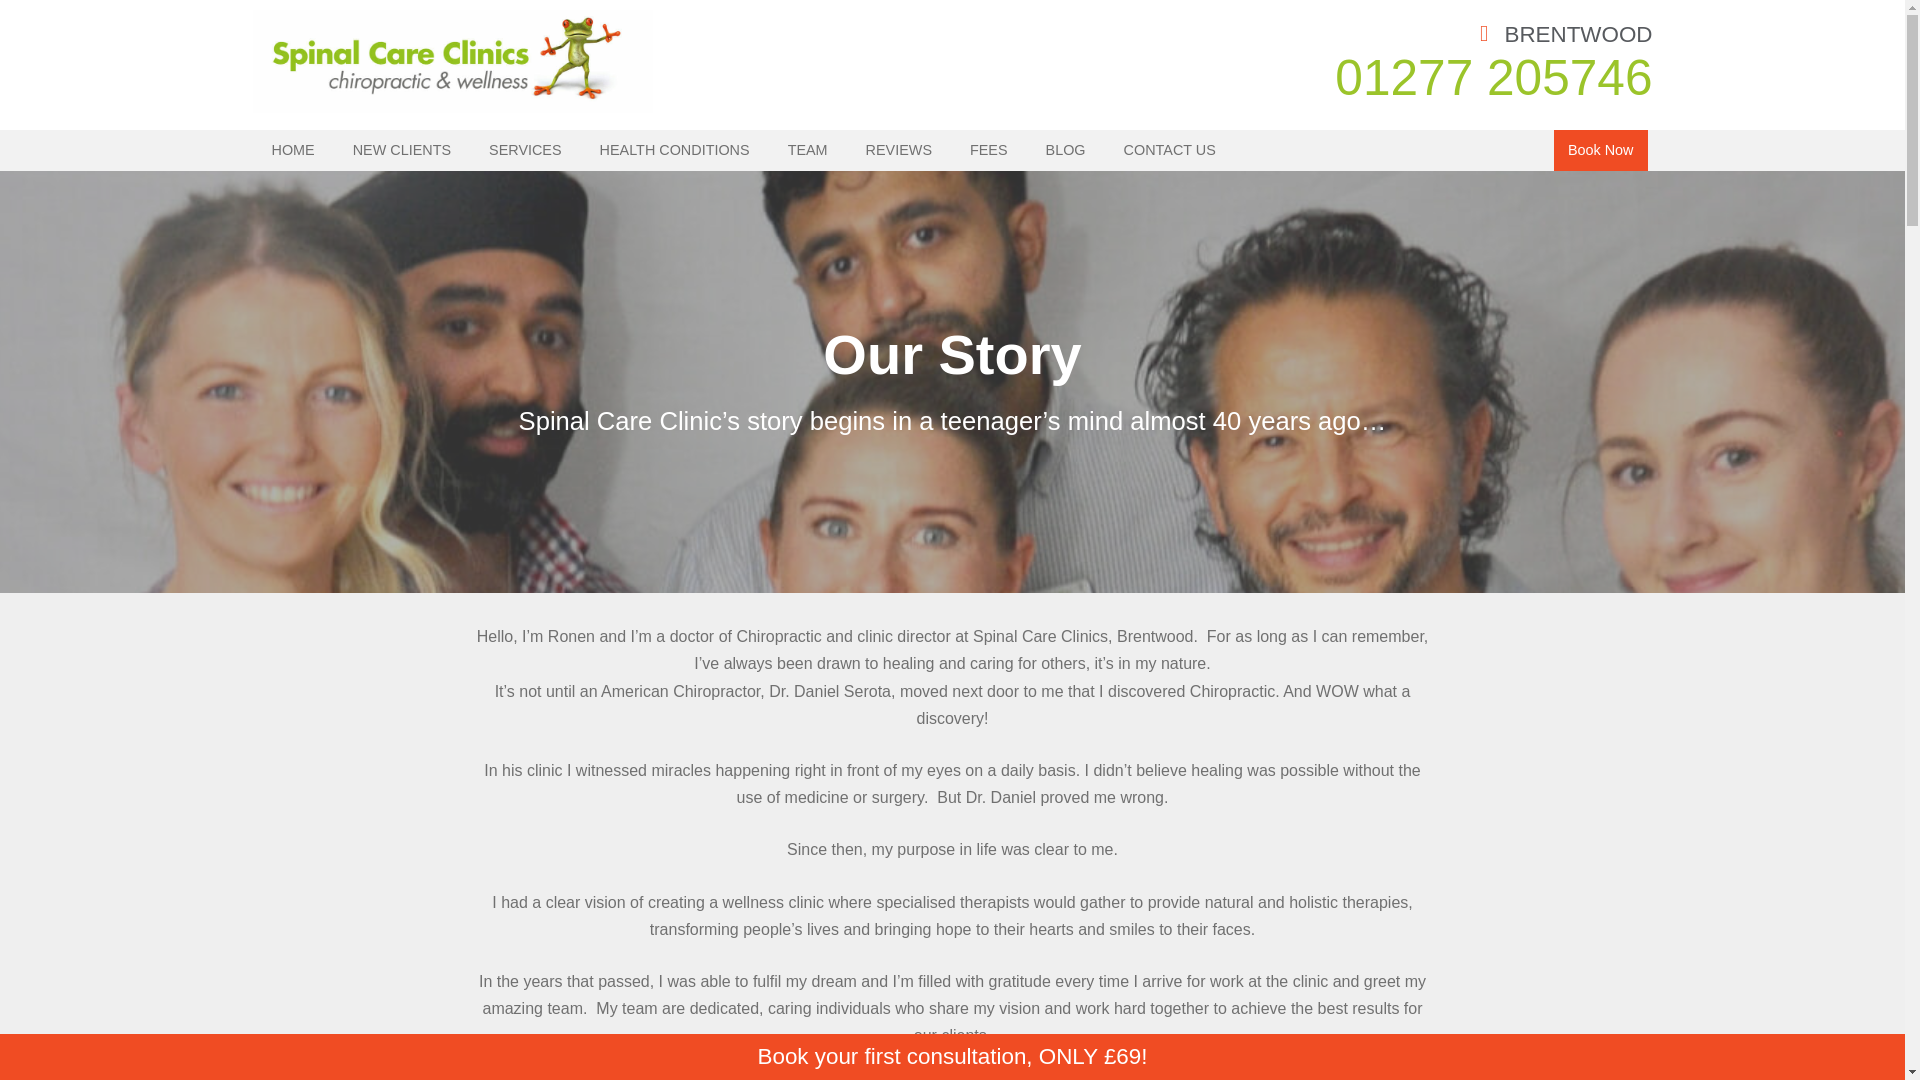 The width and height of the screenshot is (1920, 1080). I want to click on BRENTWOOD, so click(1566, 34).